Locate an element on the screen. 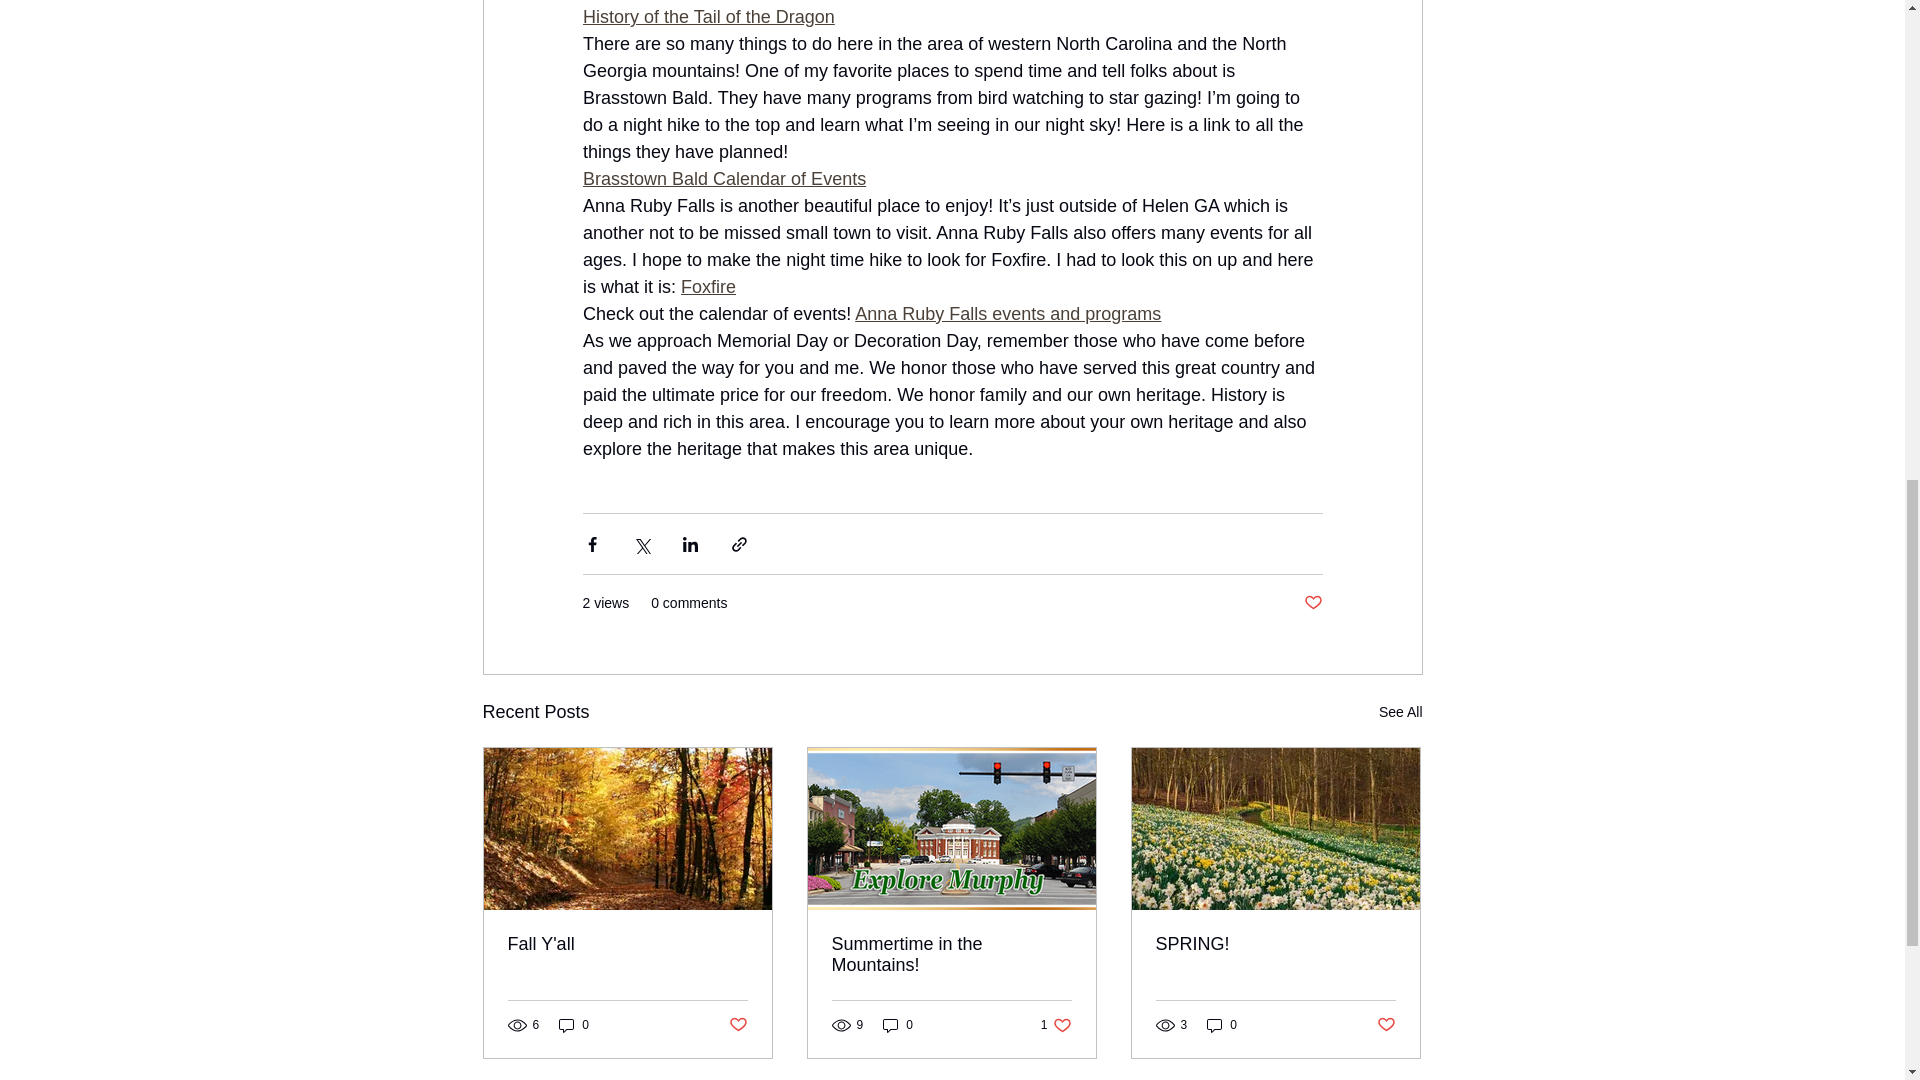 This screenshot has height=1080, width=1920. Post not marked as liked is located at coordinates (628, 944).